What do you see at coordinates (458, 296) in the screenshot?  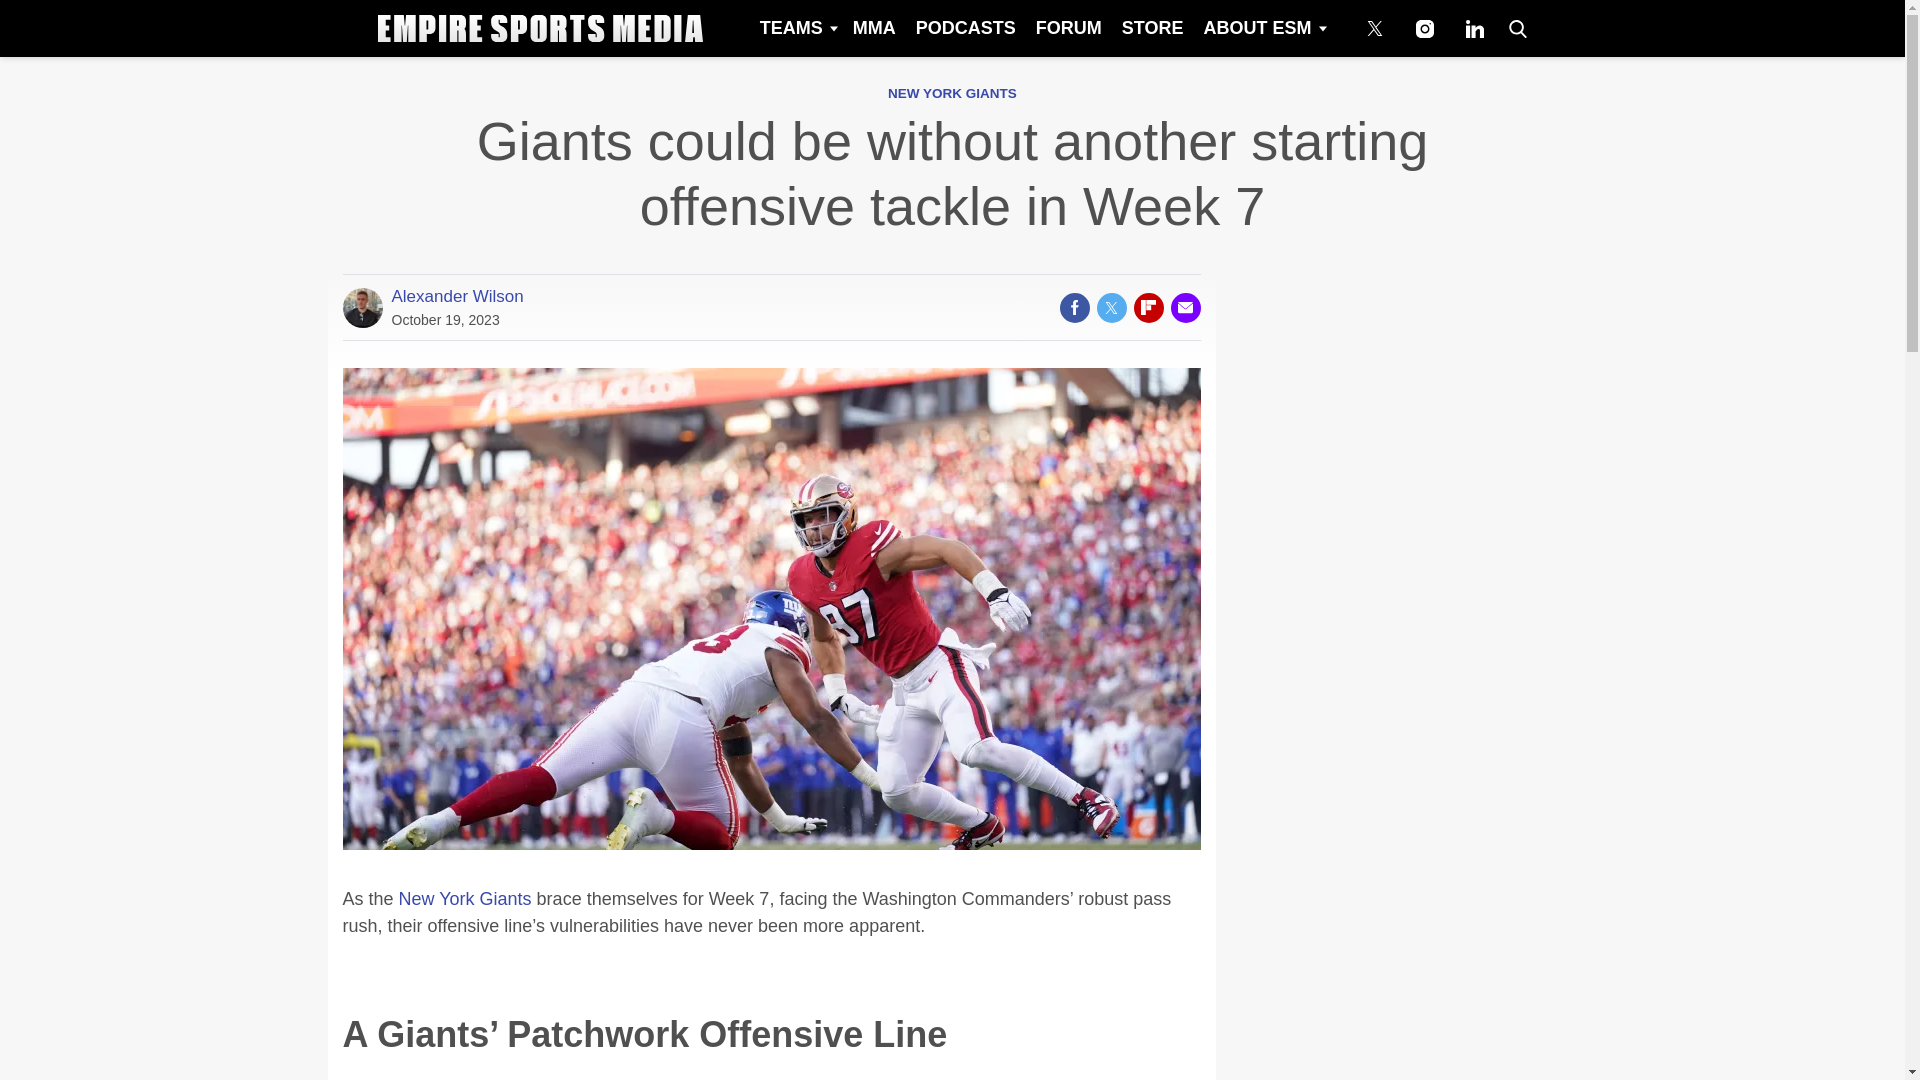 I see `Posts by Alexander Wilson` at bounding box center [458, 296].